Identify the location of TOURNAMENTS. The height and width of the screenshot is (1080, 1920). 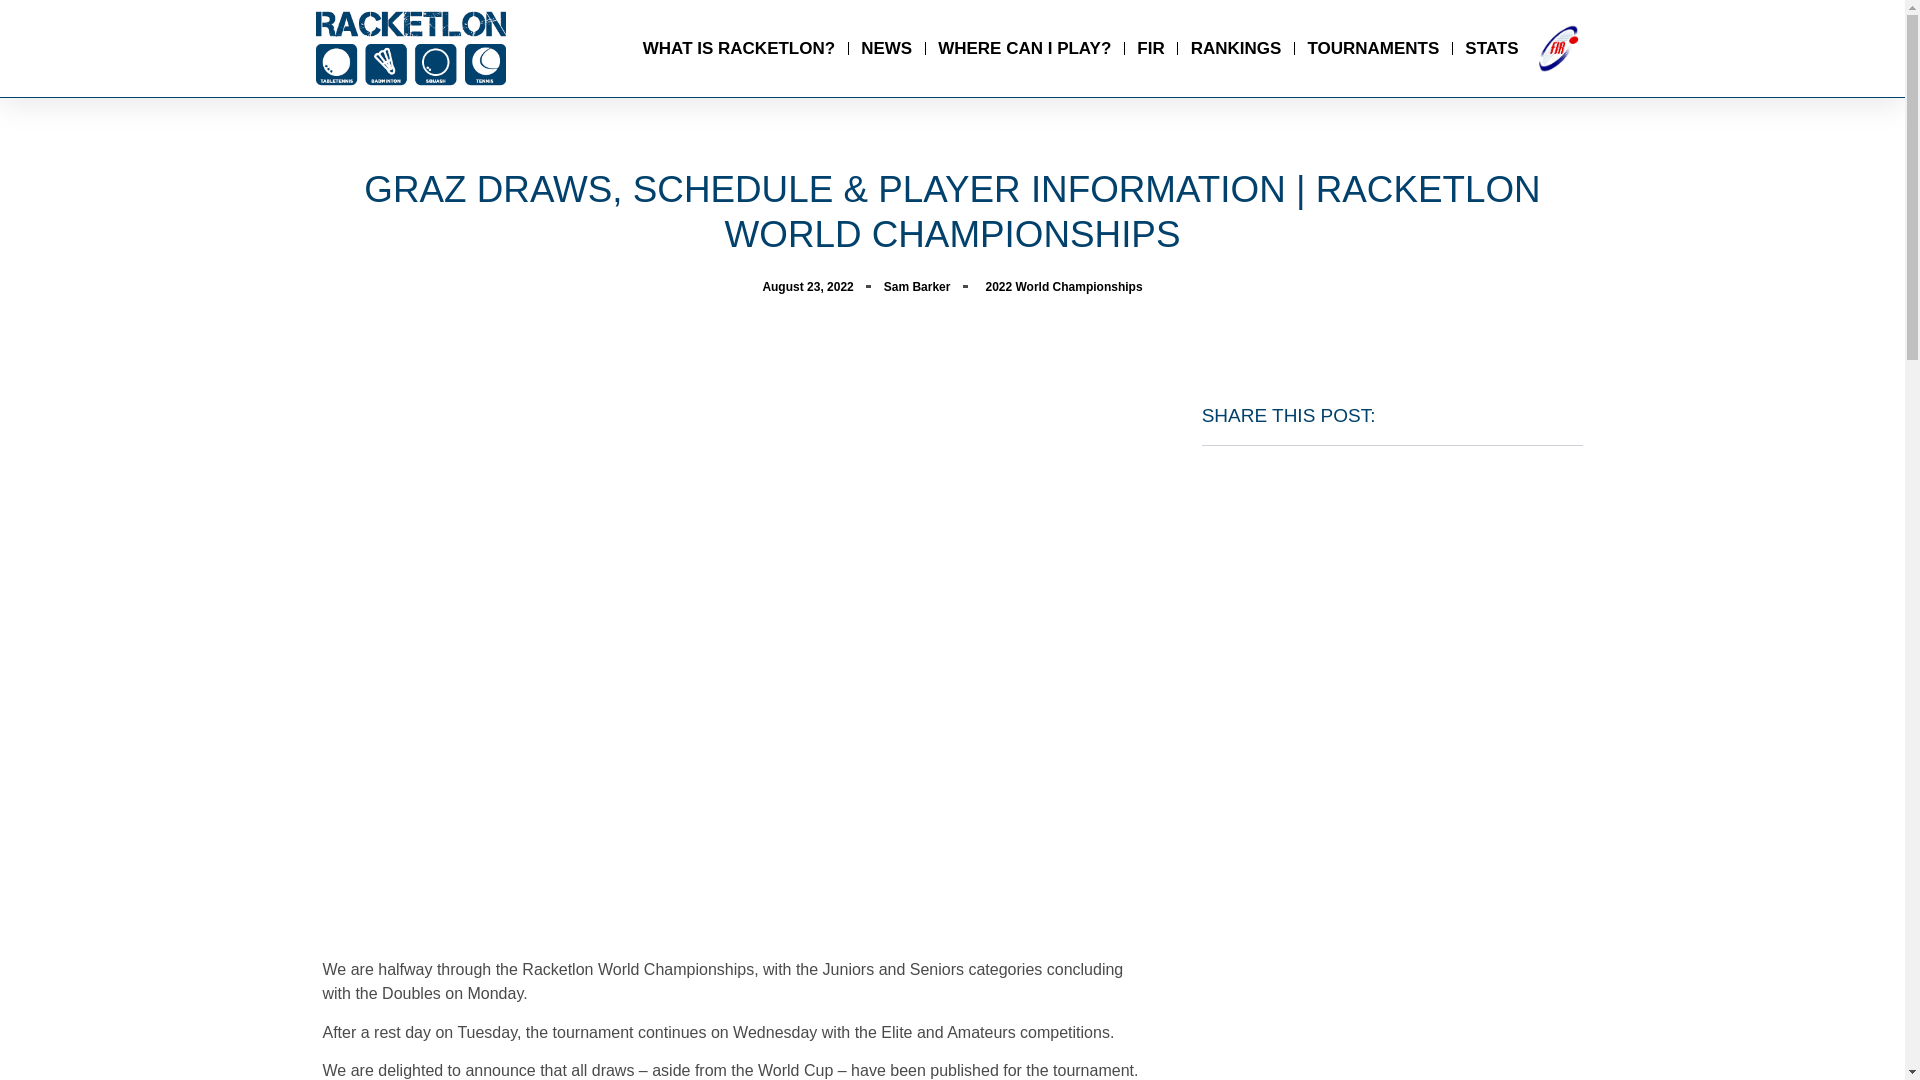
(1372, 48).